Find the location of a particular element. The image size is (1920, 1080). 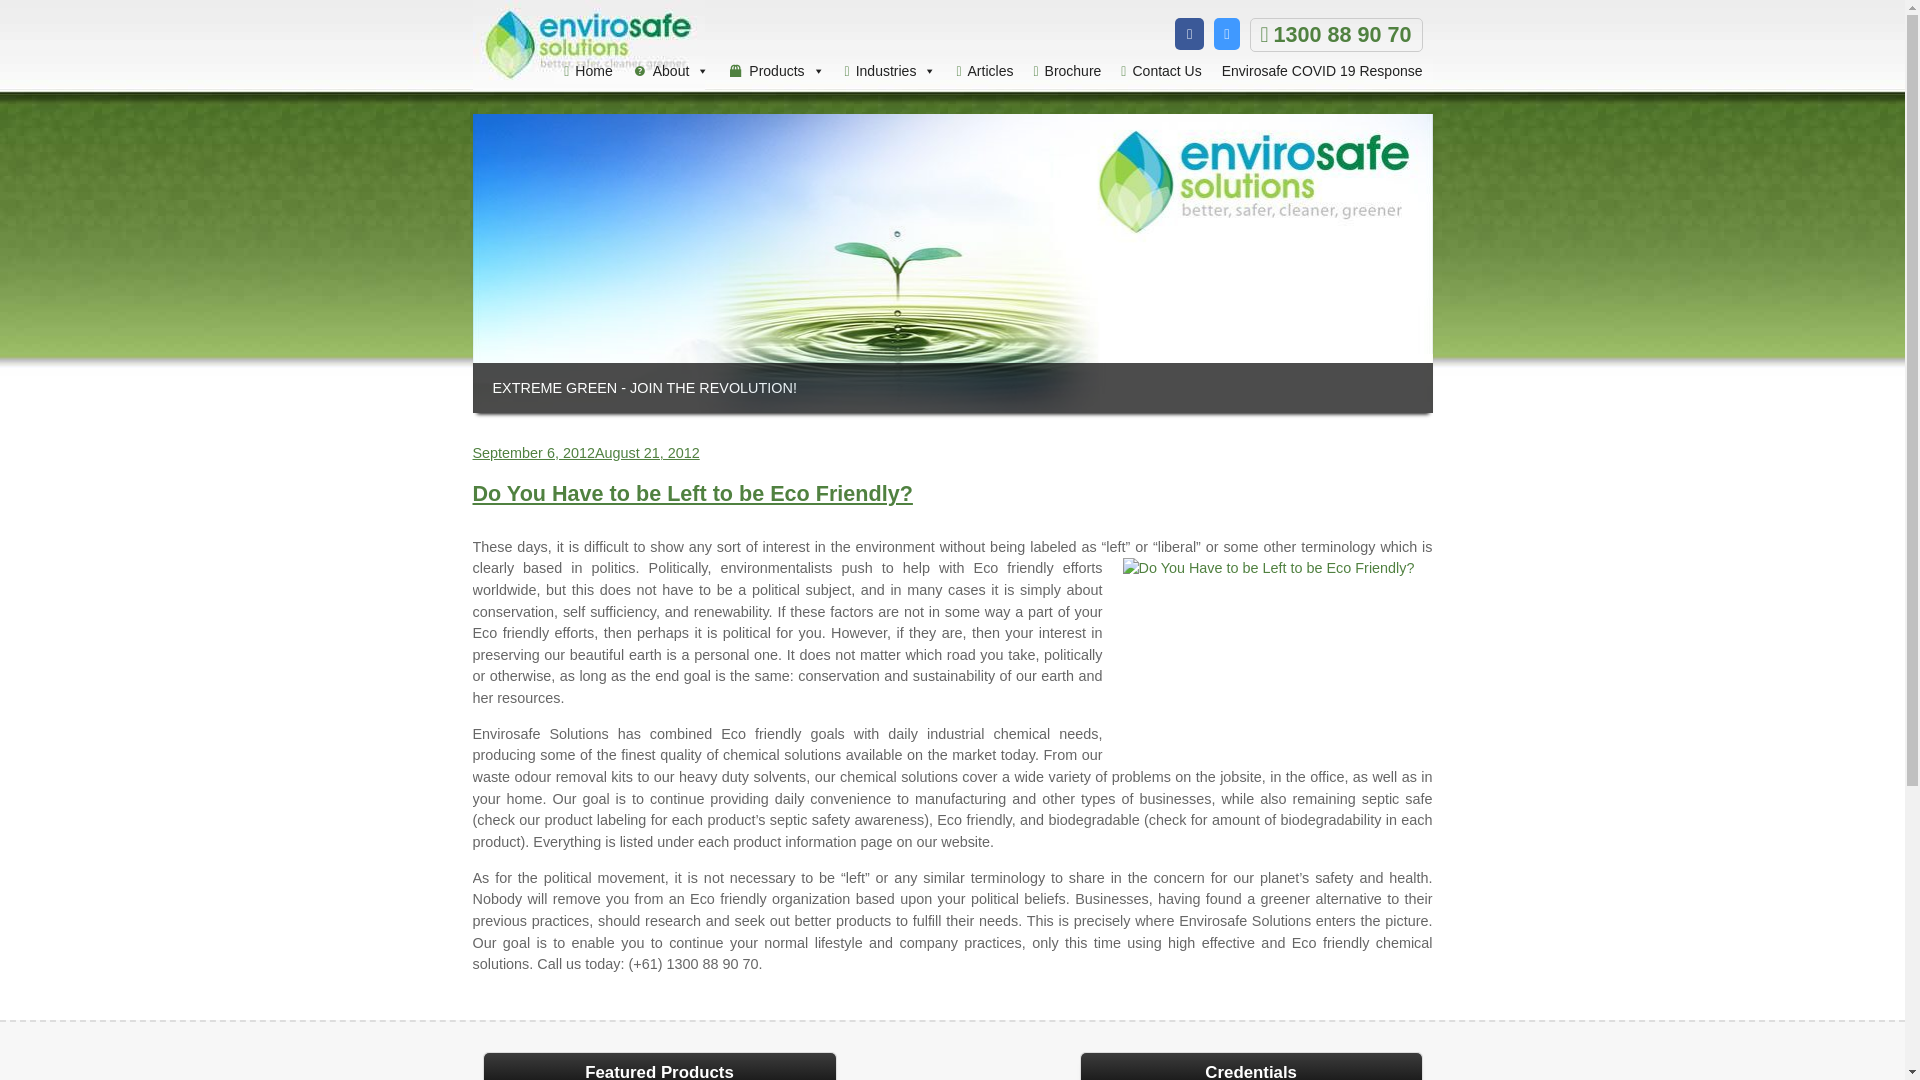

Envirosafe Rating Info is located at coordinates (1076, 33).